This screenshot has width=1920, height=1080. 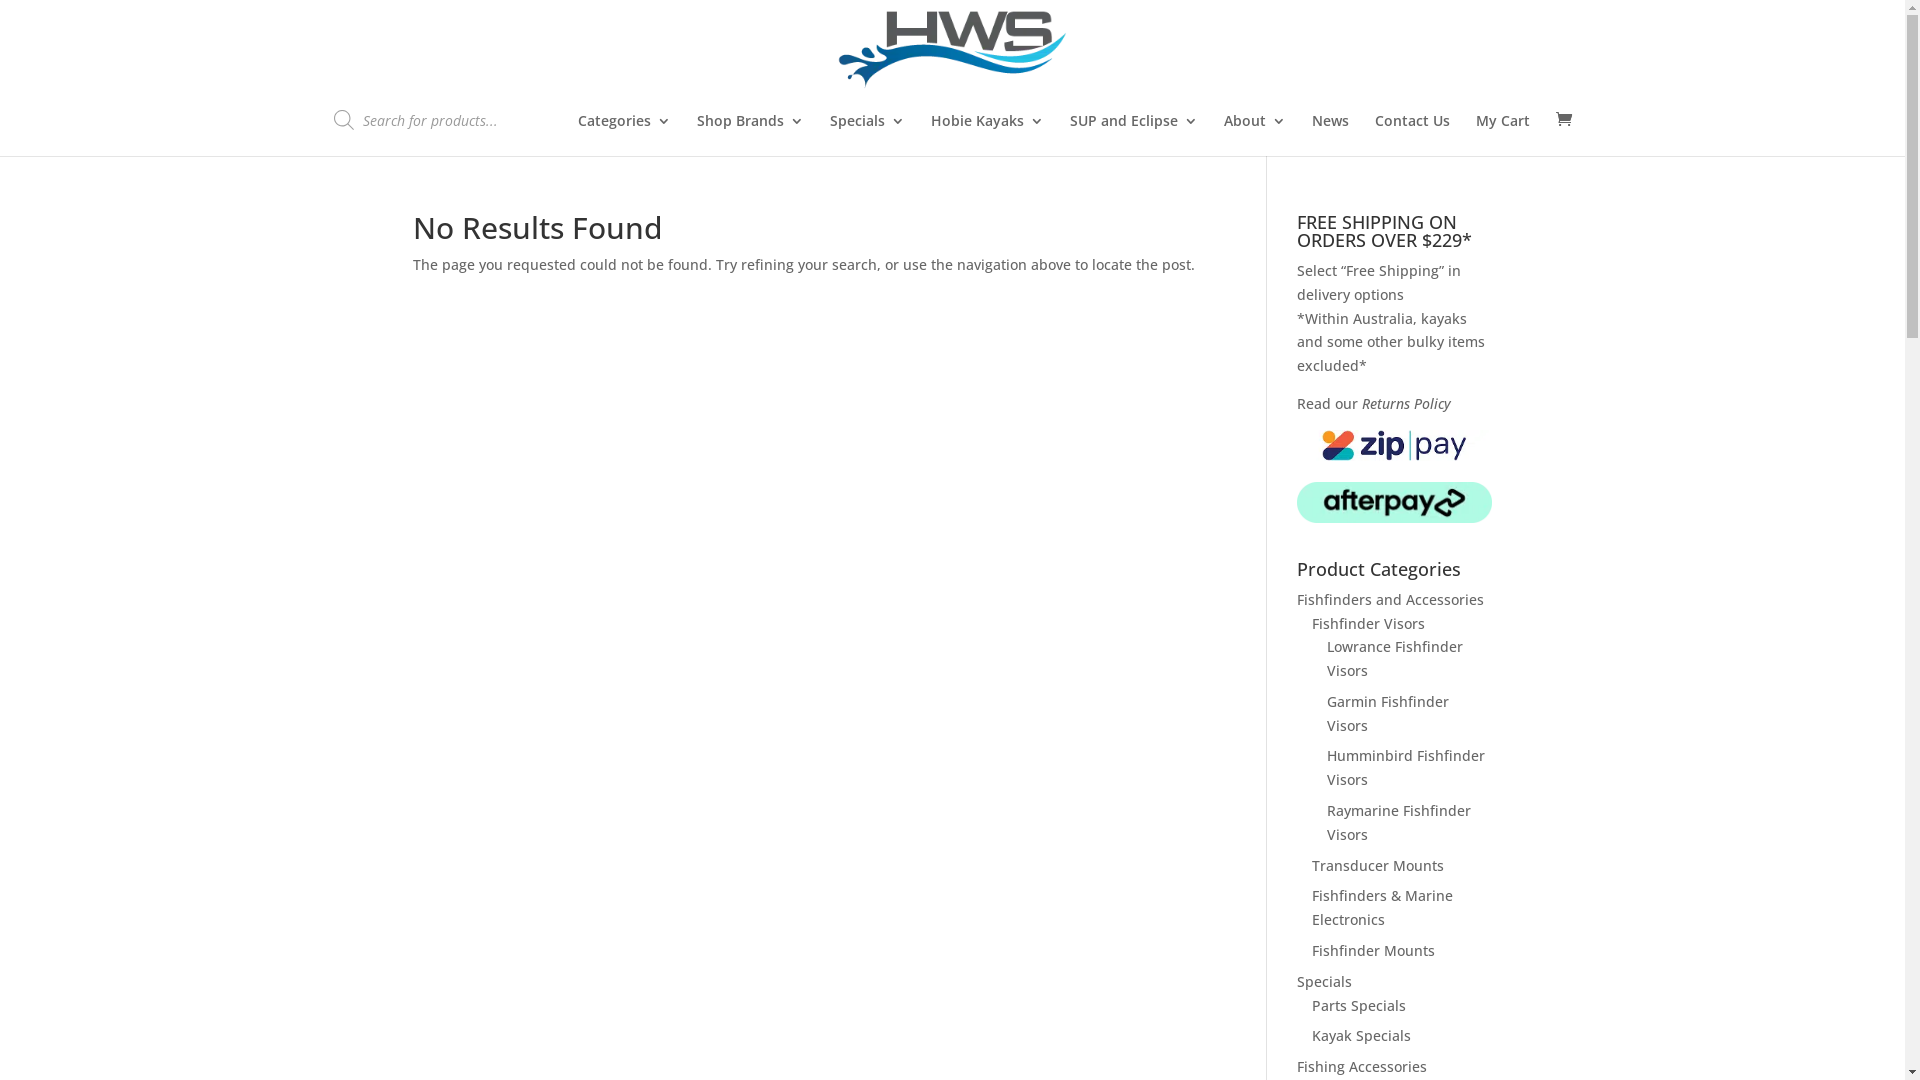 What do you see at coordinates (1362, 1036) in the screenshot?
I see `Kayak Specials` at bounding box center [1362, 1036].